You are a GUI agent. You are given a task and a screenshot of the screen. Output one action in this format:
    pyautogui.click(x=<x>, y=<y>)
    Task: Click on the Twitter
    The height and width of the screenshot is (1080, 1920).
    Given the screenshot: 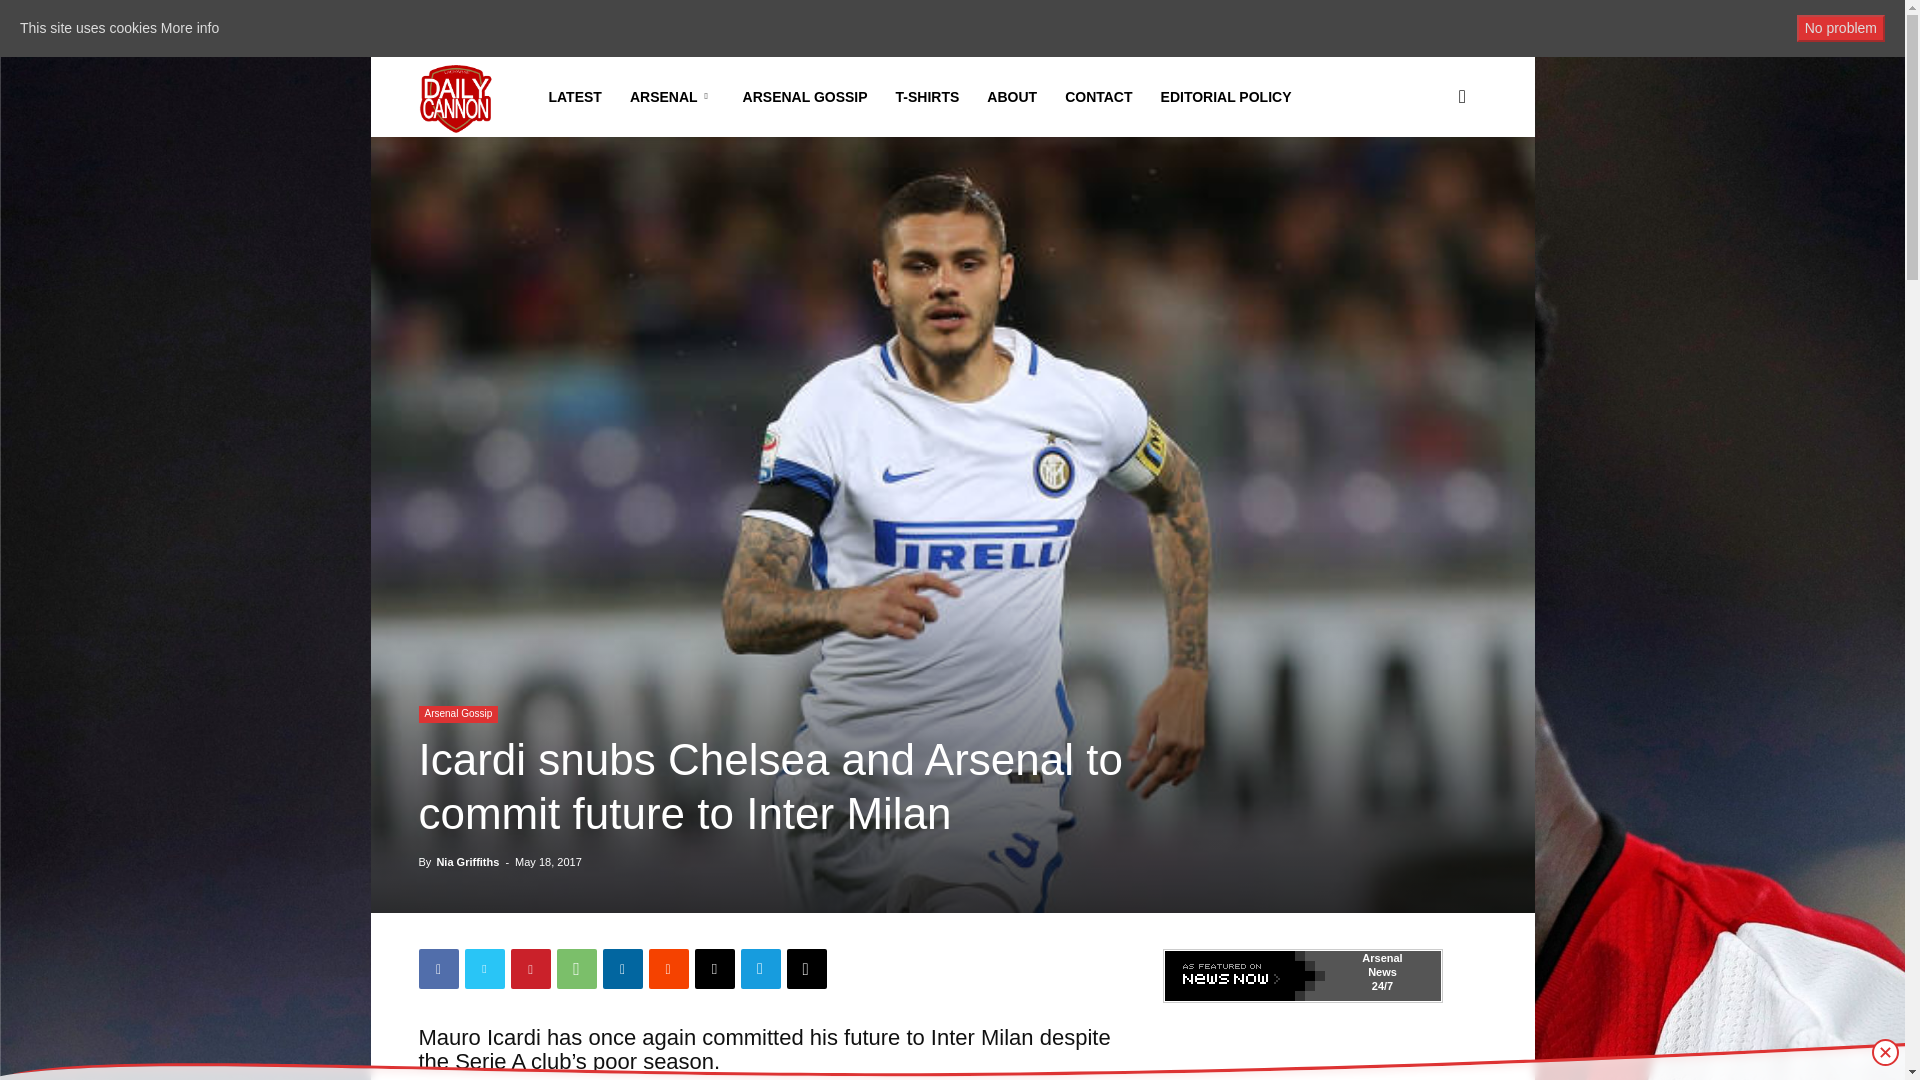 What is the action you would take?
    pyautogui.click(x=484, y=969)
    